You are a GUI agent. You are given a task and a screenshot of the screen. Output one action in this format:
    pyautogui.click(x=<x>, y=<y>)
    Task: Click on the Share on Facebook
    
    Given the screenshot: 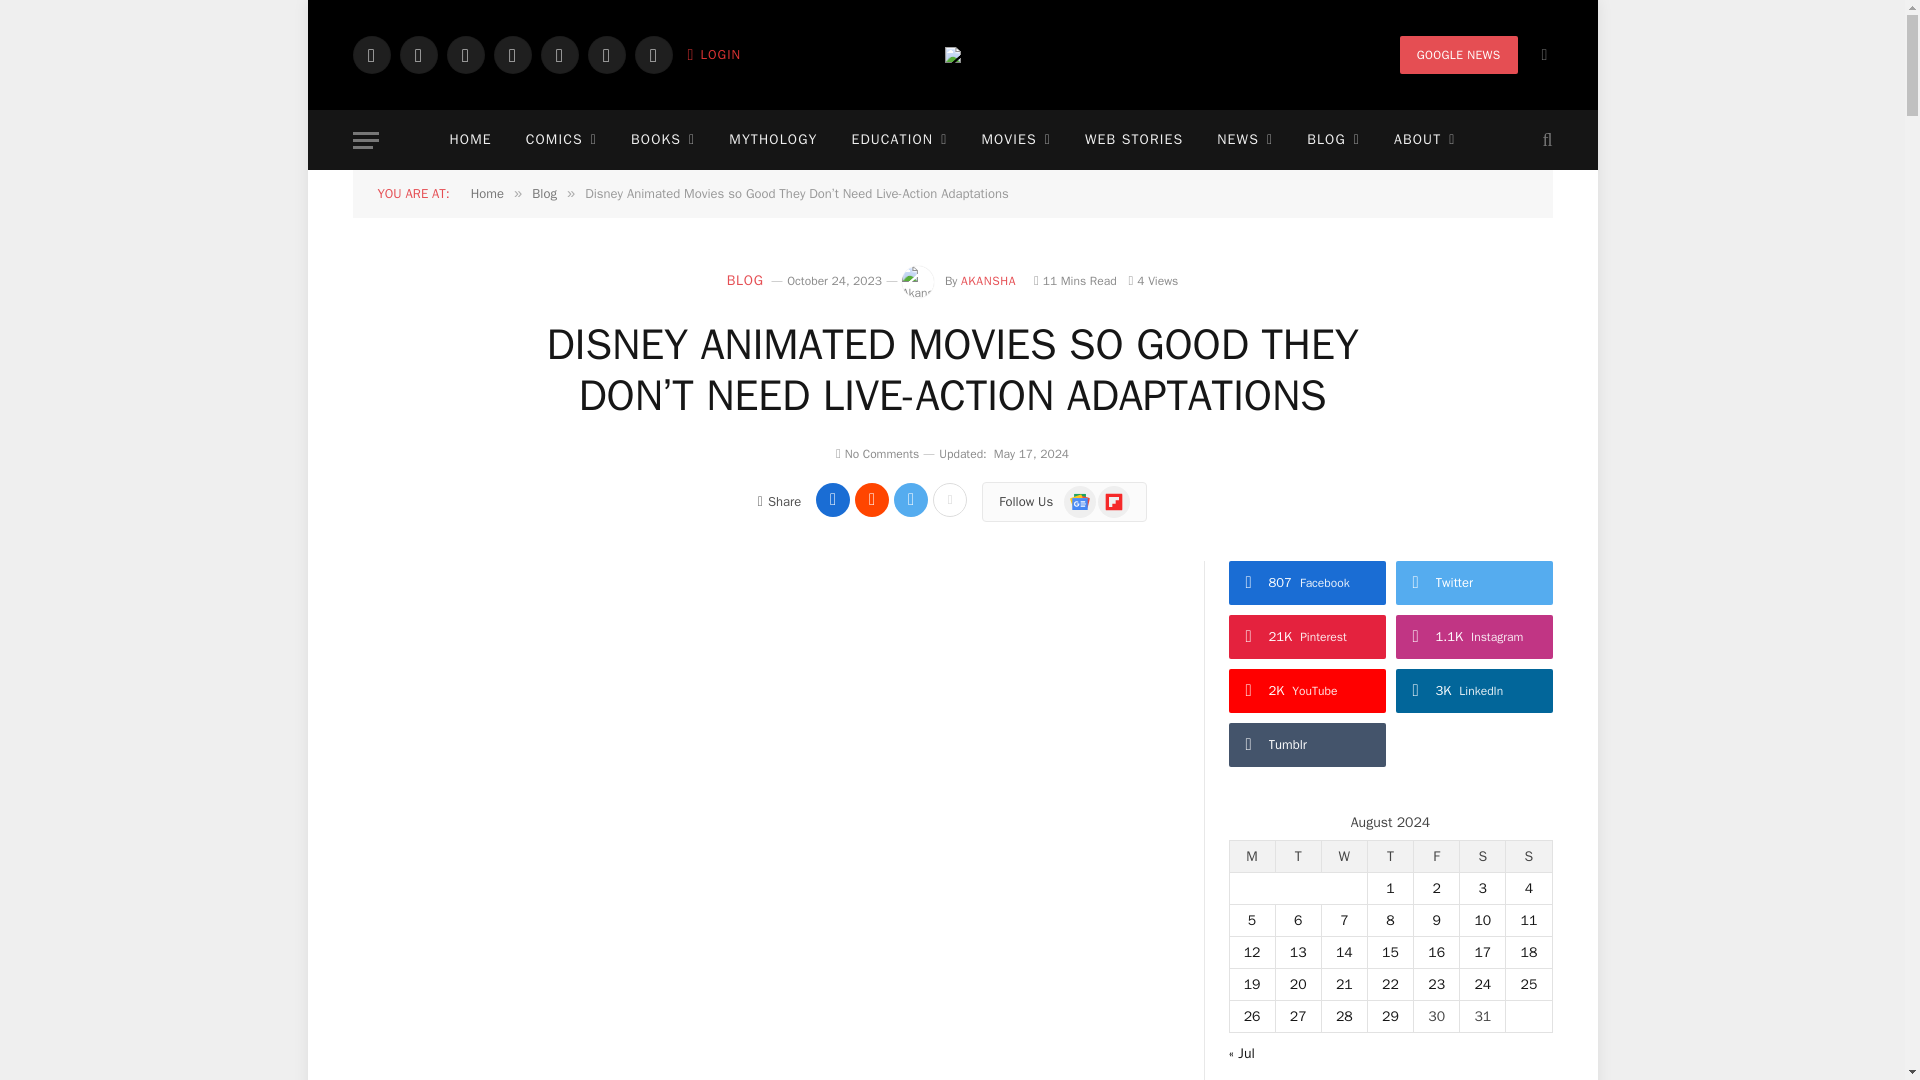 What is the action you would take?
    pyautogui.click(x=833, y=500)
    